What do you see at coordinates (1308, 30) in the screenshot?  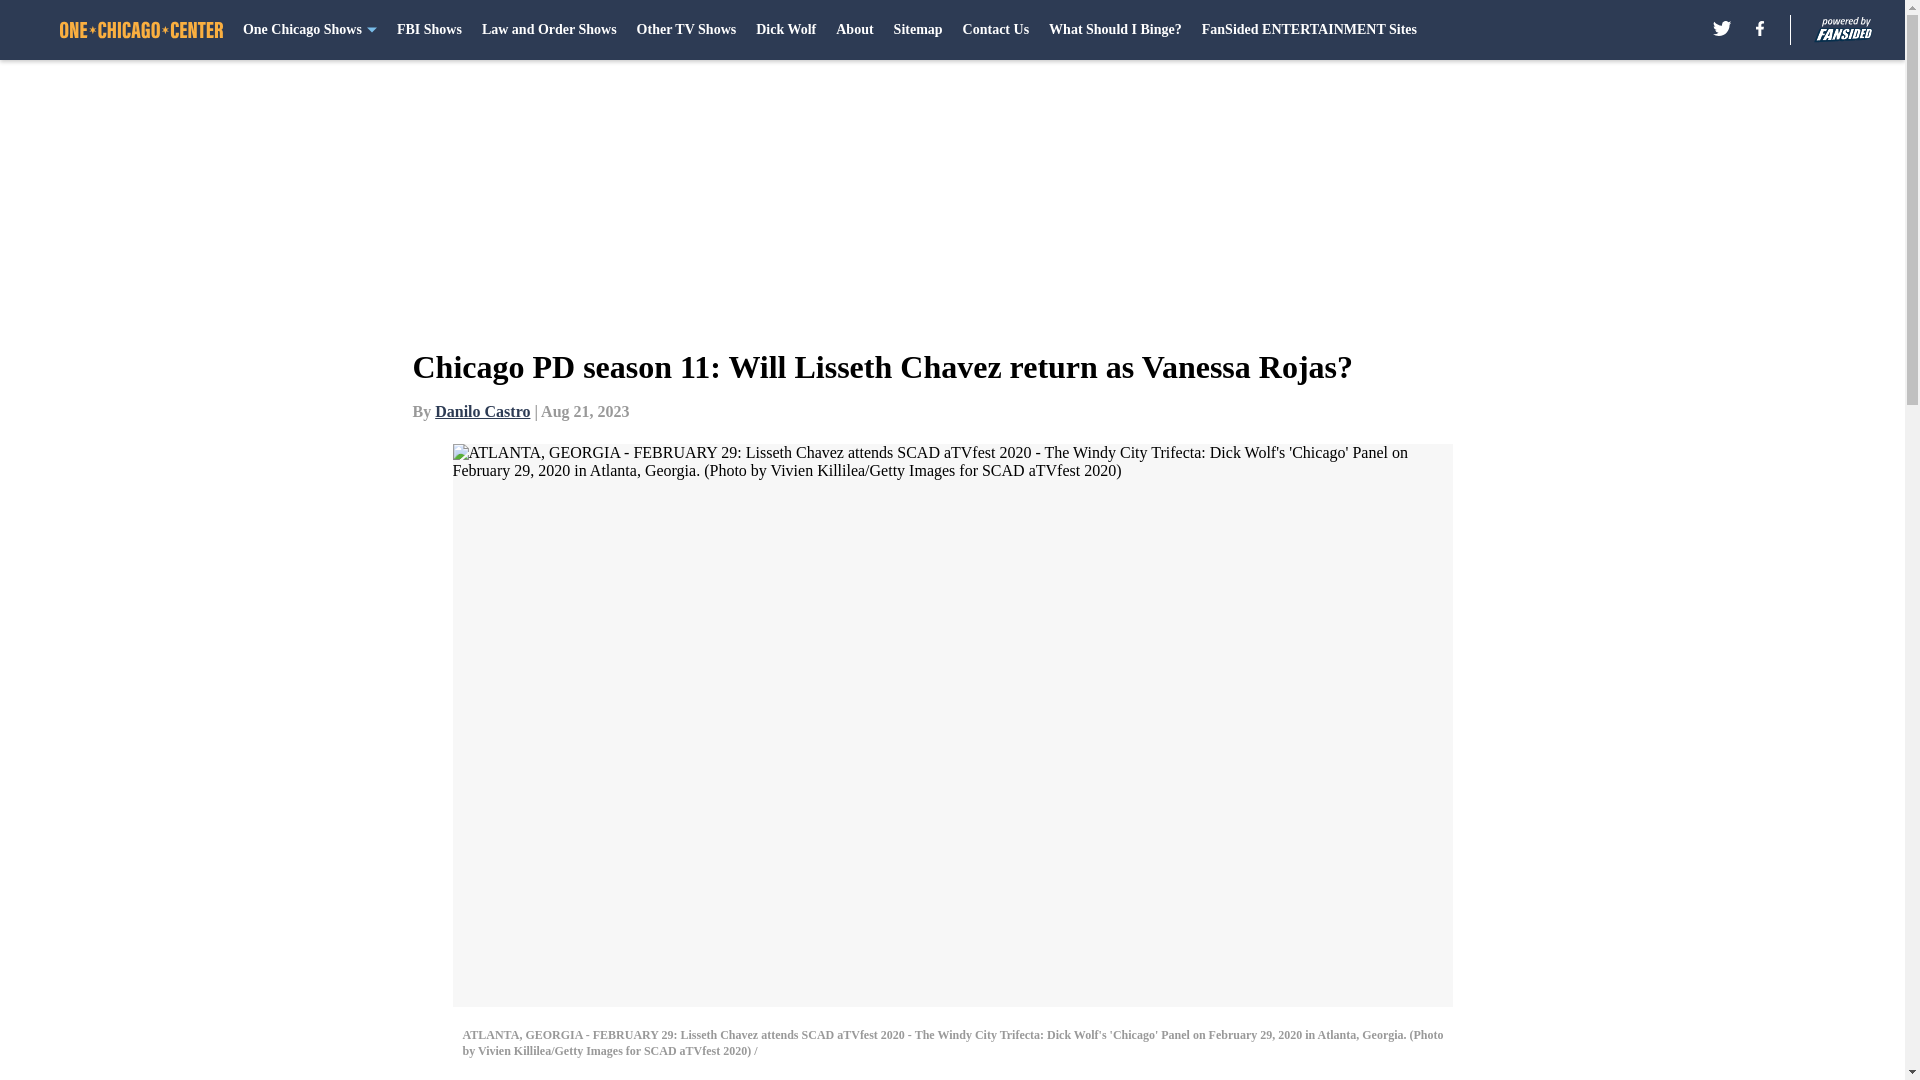 I see `FanSided ENTERTAINMENT Sites` at bounding box center [1308, 30].